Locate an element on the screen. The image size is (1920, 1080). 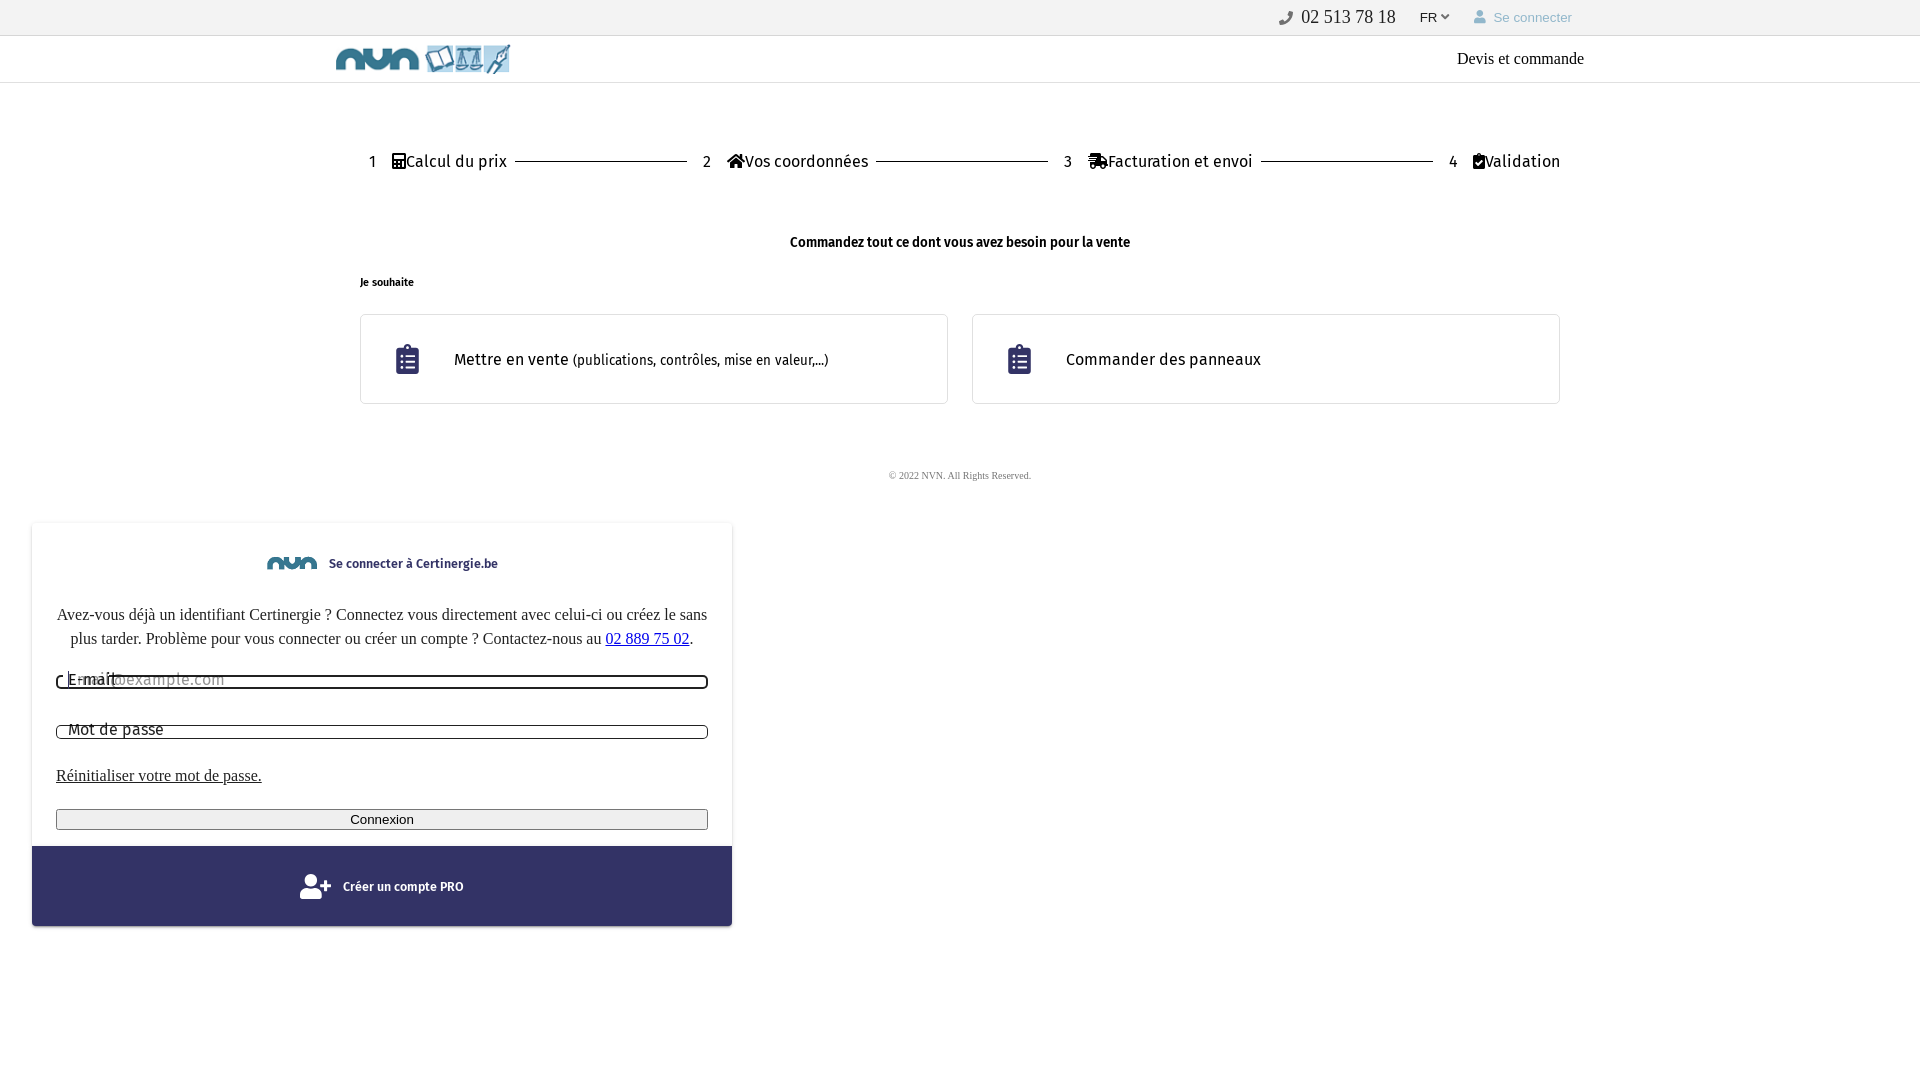
02 513 78 18 is located at coordinates (1338, 18).